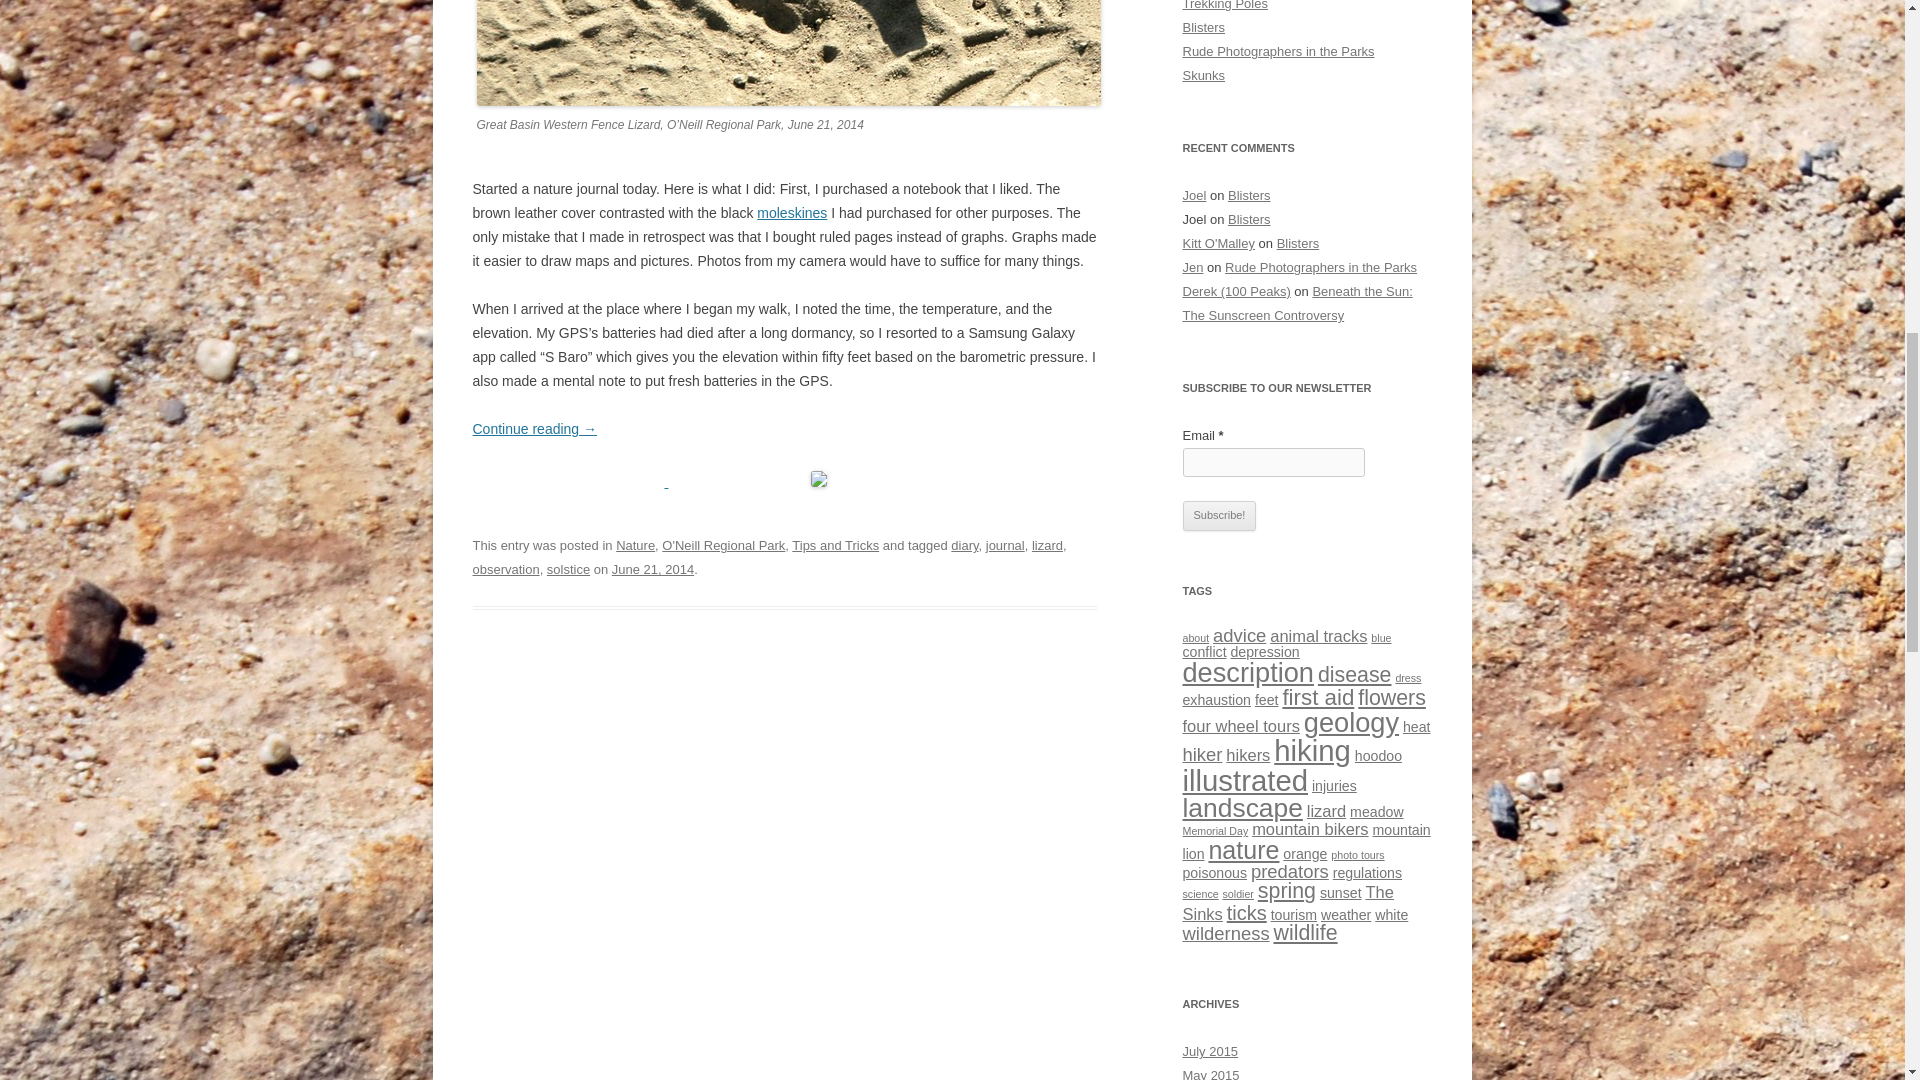 This screenshot has height=1080, width=1920. What do you see at coordinates (652, 568) in the screenshot?
I see `June 21, 2014` at bounding box center [652, 568].